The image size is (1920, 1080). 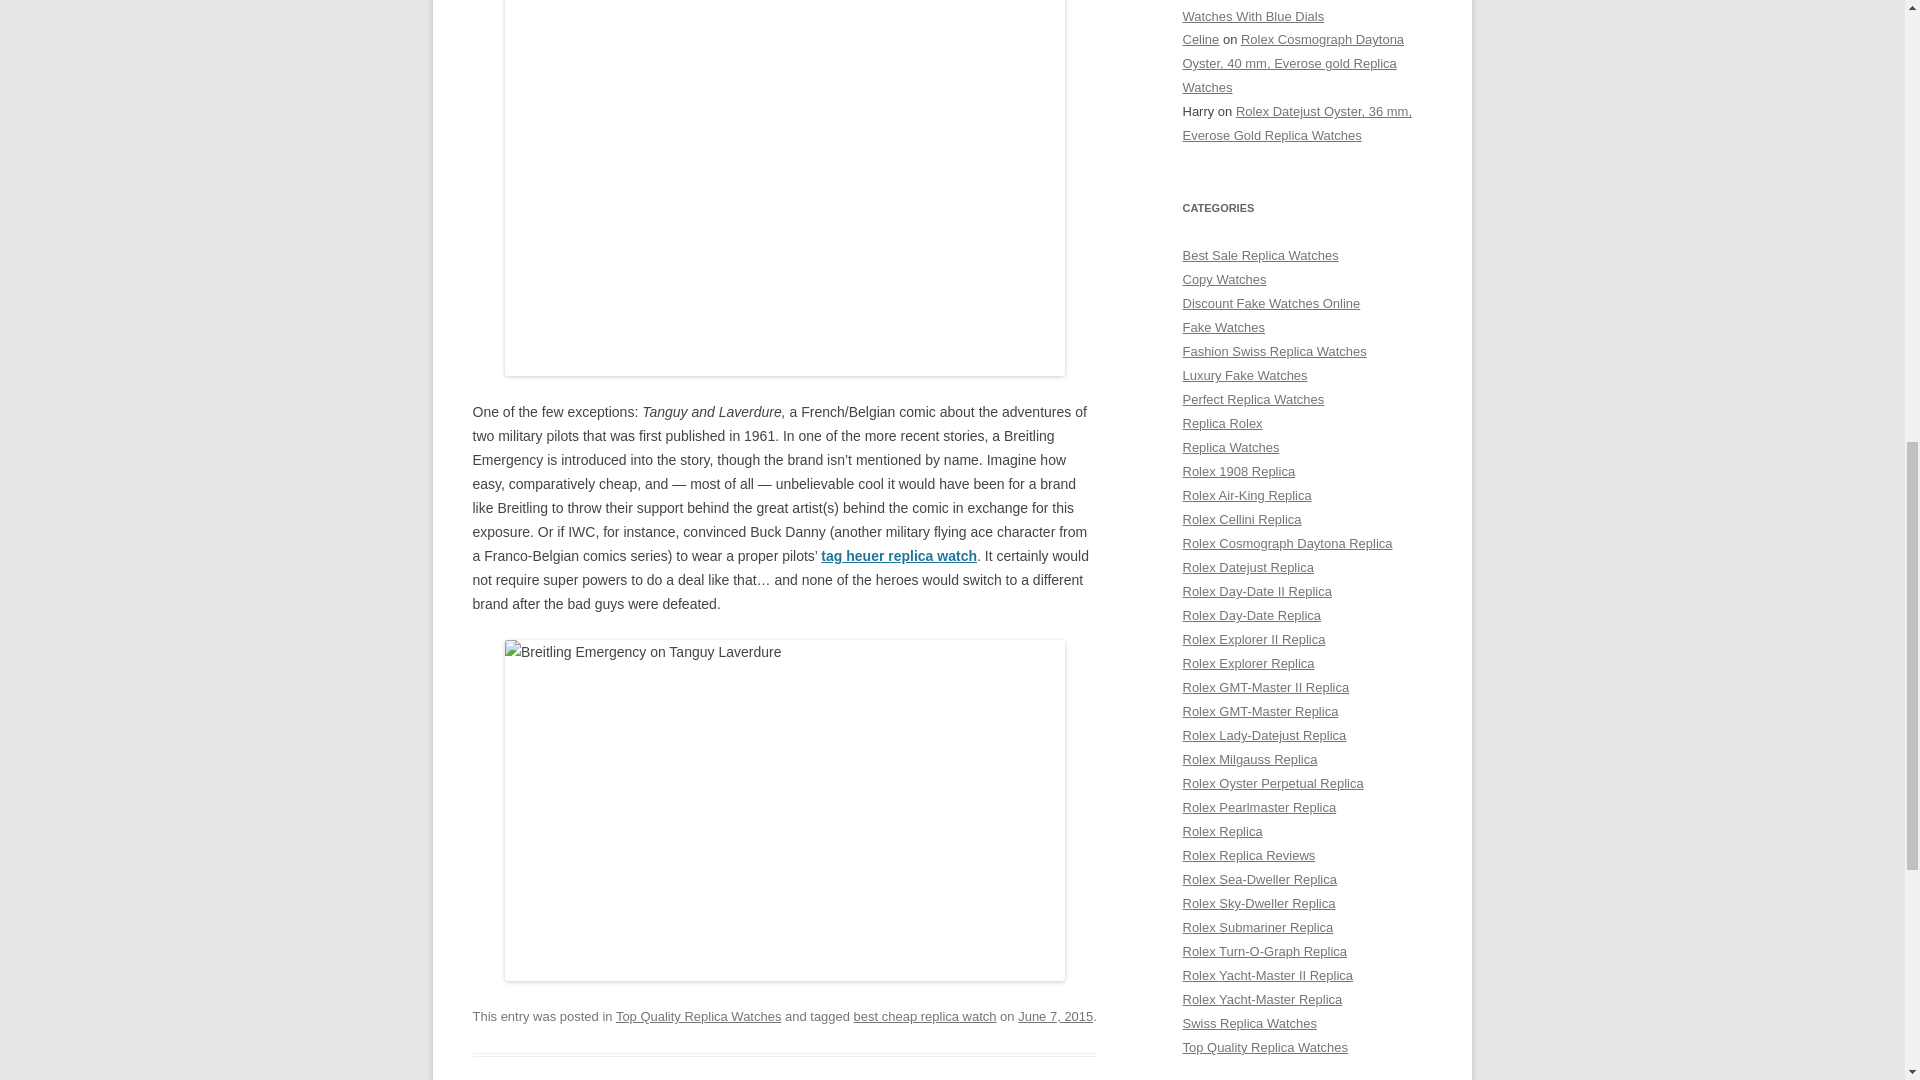 What do you see at coordinates (1224, 326) in the screenshot?
I see `Fake Watches` at bounding box center [1224, 326].